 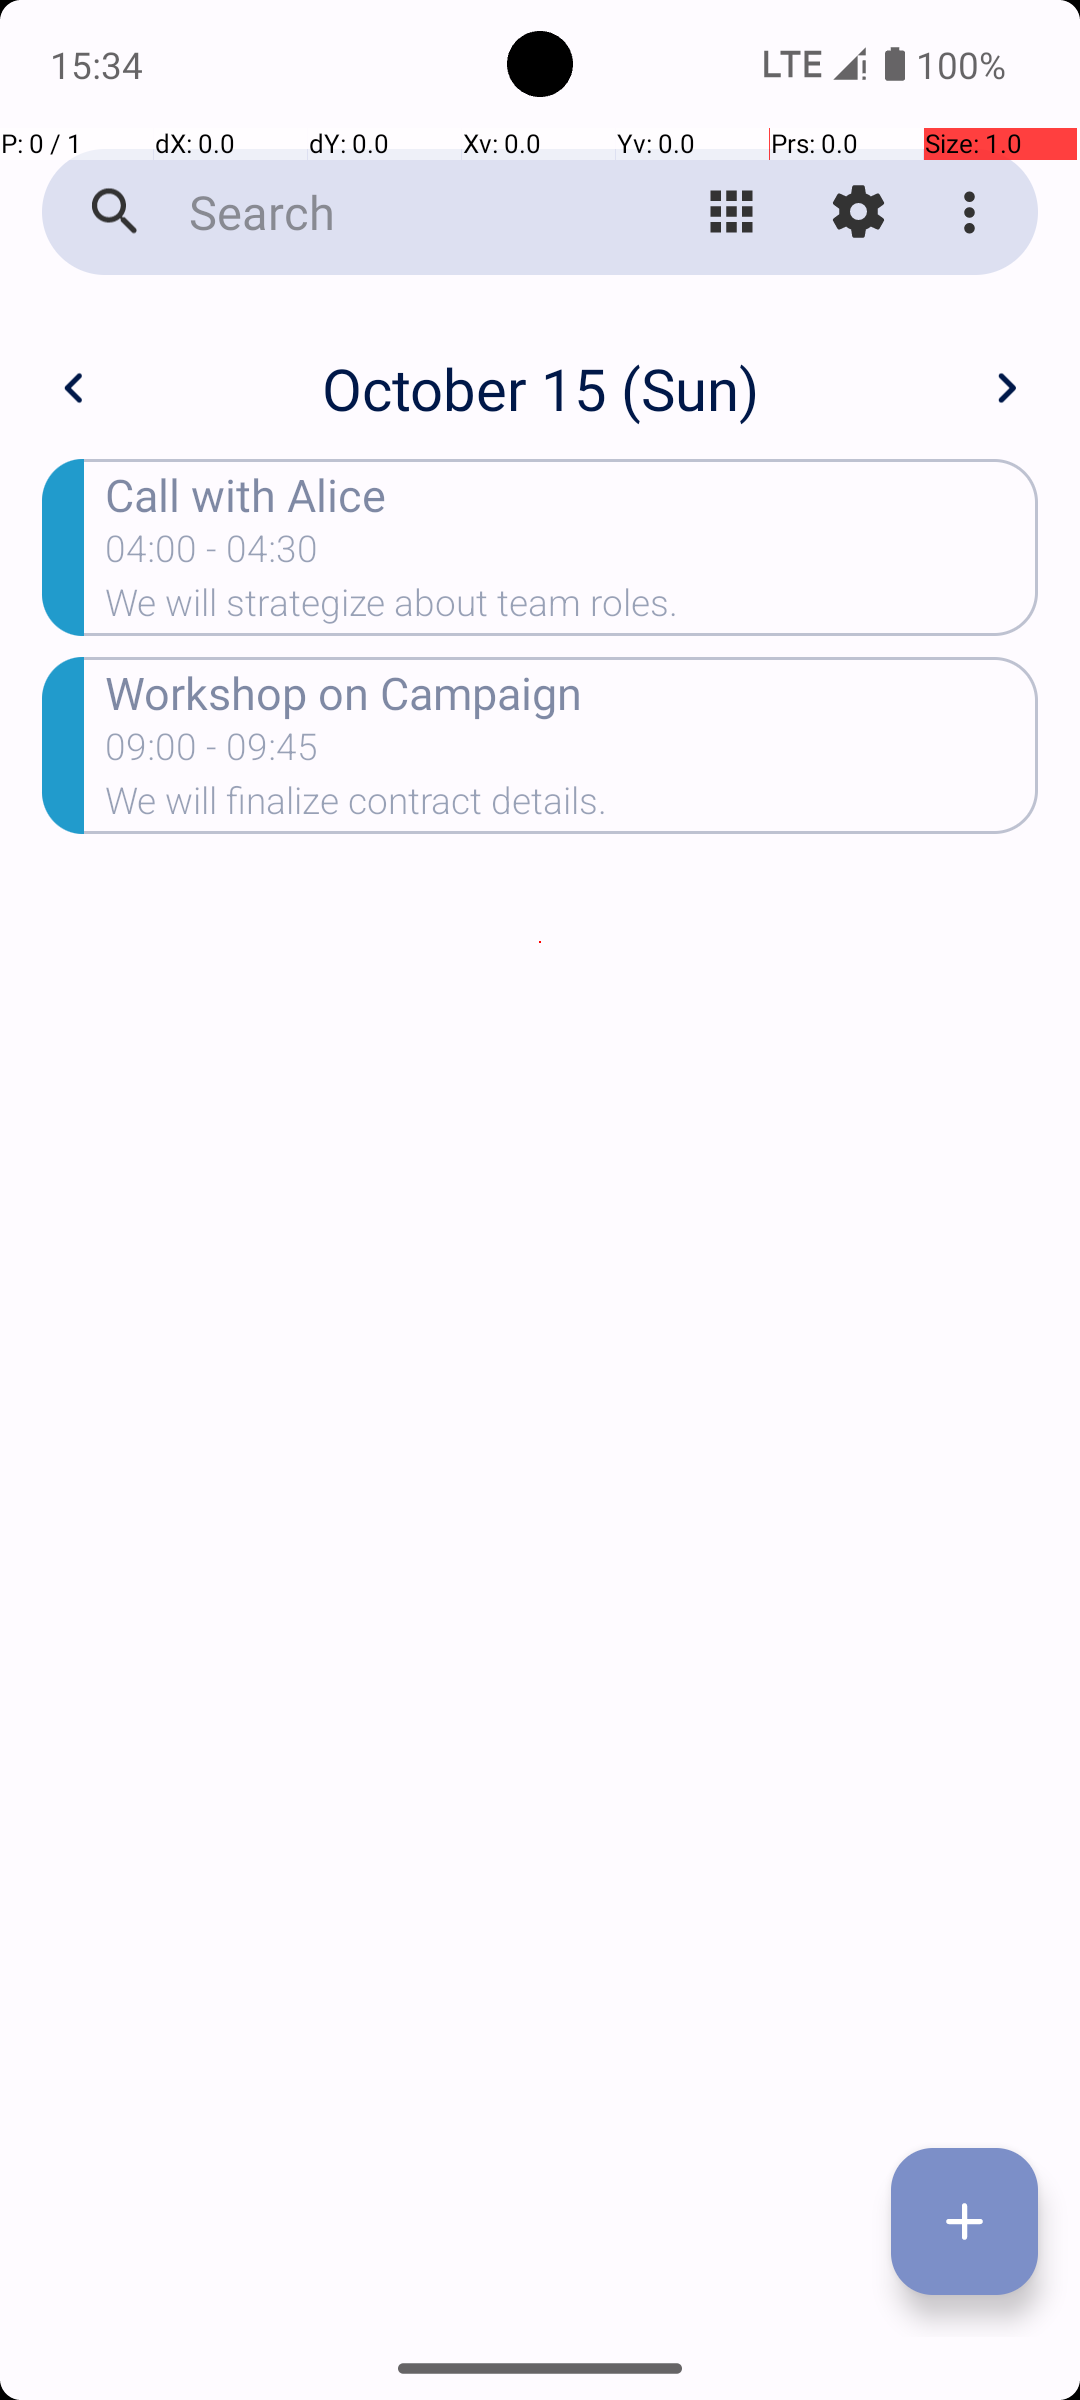 I want to click on 04:00 - 04:30, so click(x=212, y=555).